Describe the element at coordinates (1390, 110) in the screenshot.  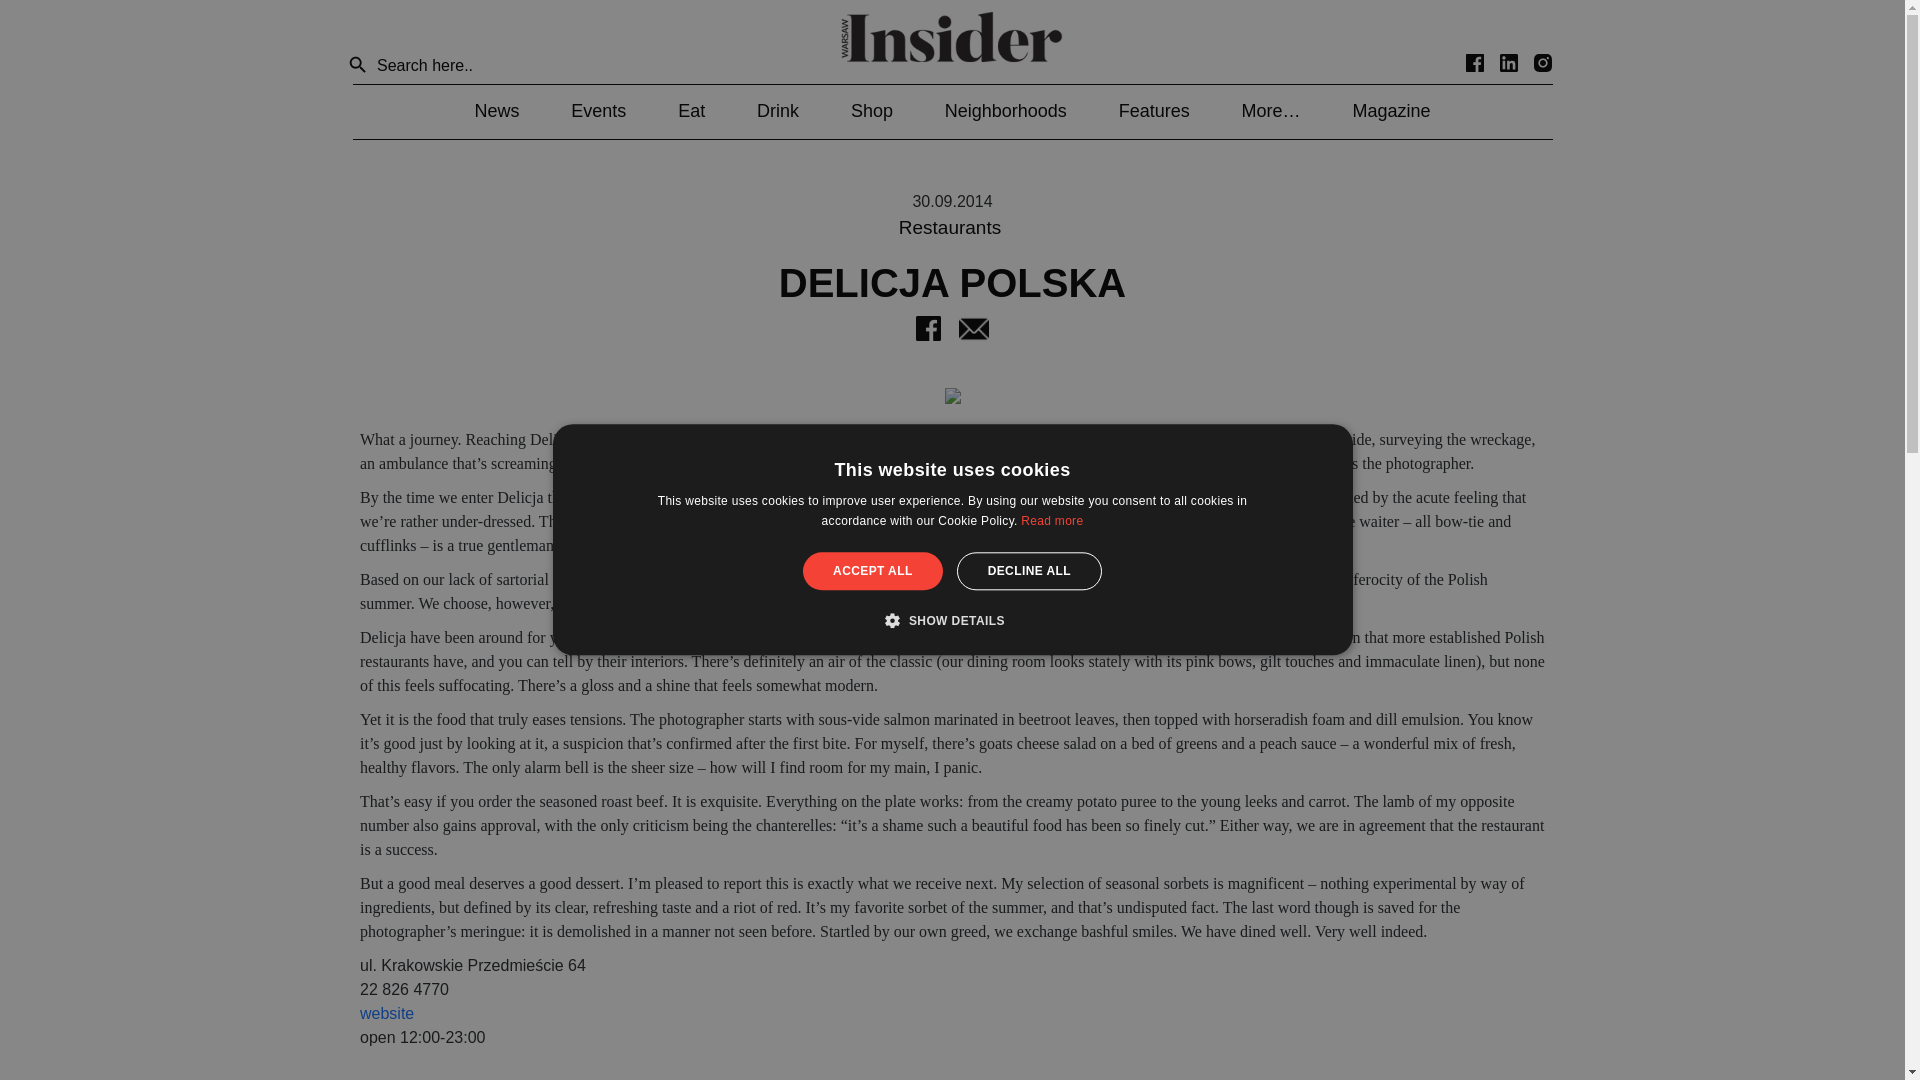
I see `Magazine` at that location.